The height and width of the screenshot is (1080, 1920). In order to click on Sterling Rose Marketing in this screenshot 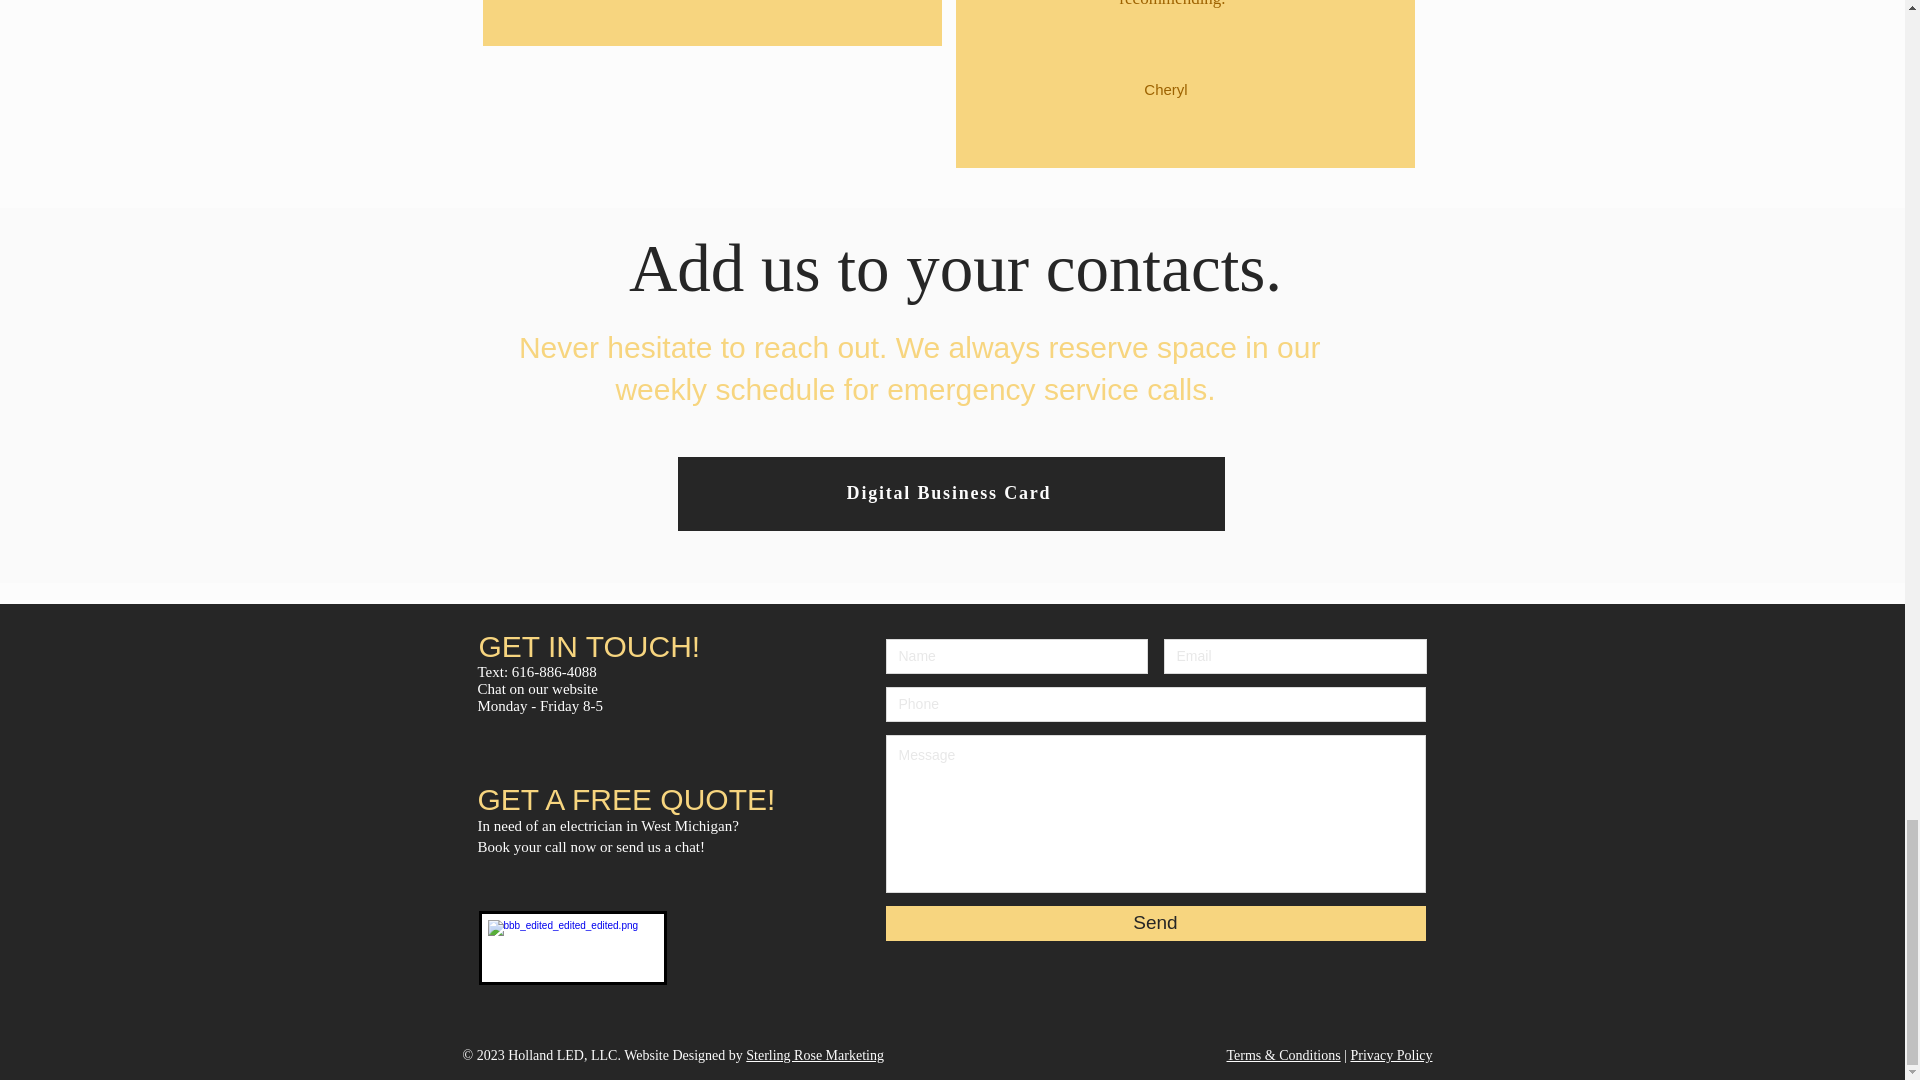, I will do `click(814, 1054)`.